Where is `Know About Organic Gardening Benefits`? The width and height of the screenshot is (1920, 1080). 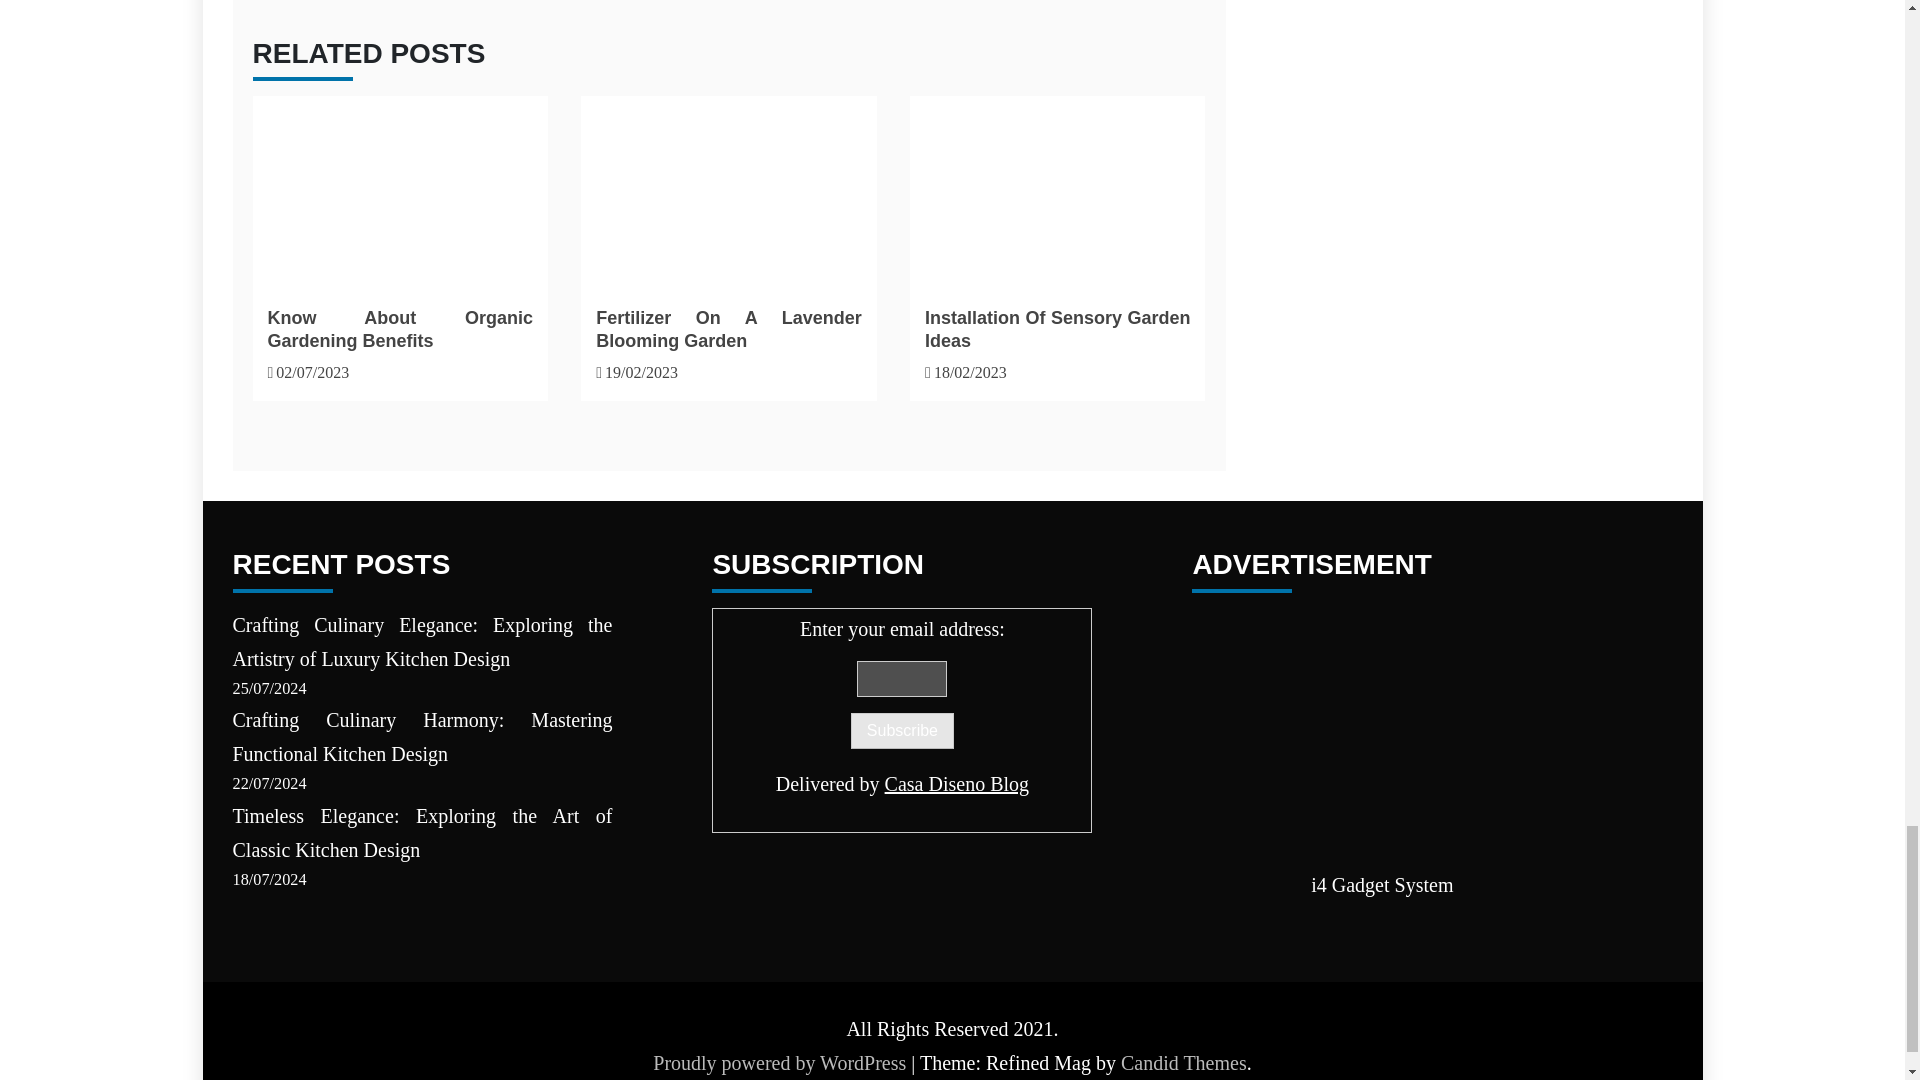
Know About Organic Gardening Benefits is located at coordinates (400, 329).